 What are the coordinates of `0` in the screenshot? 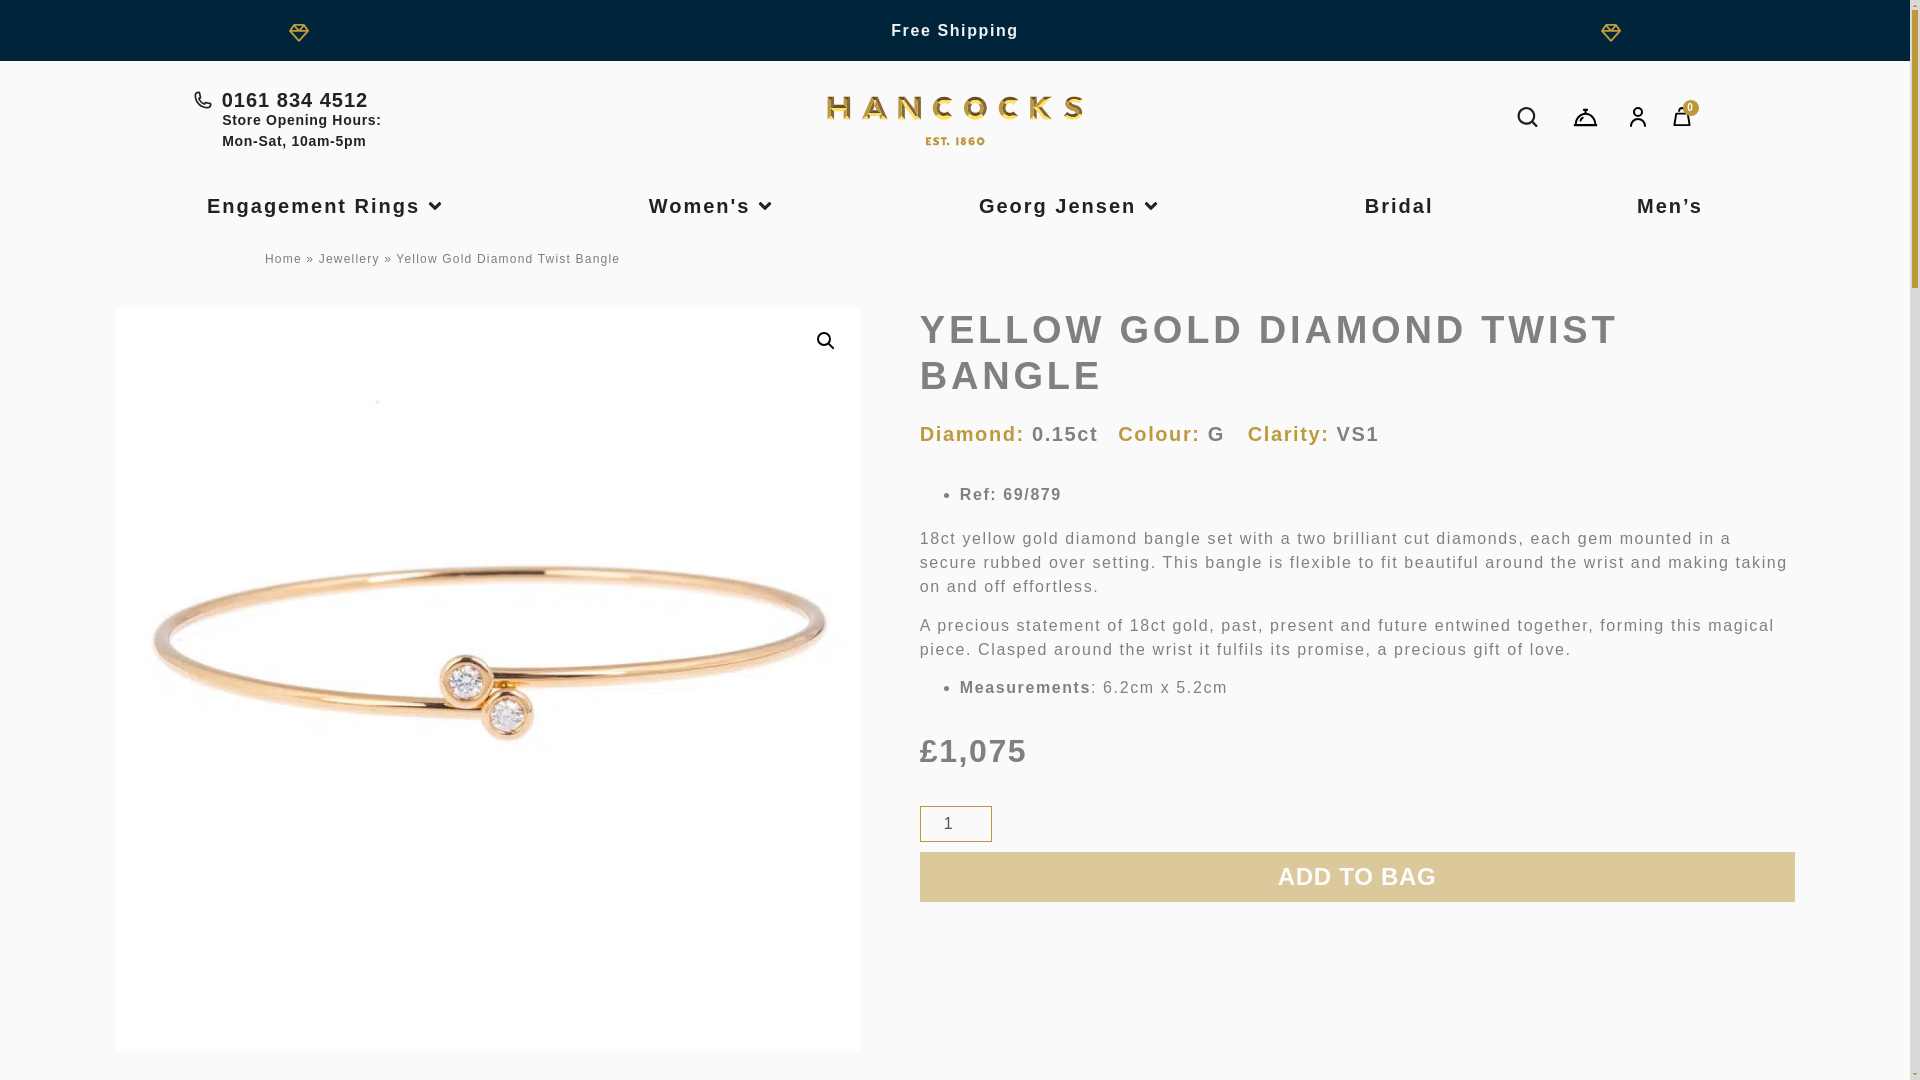 It's located at (1682, 118).